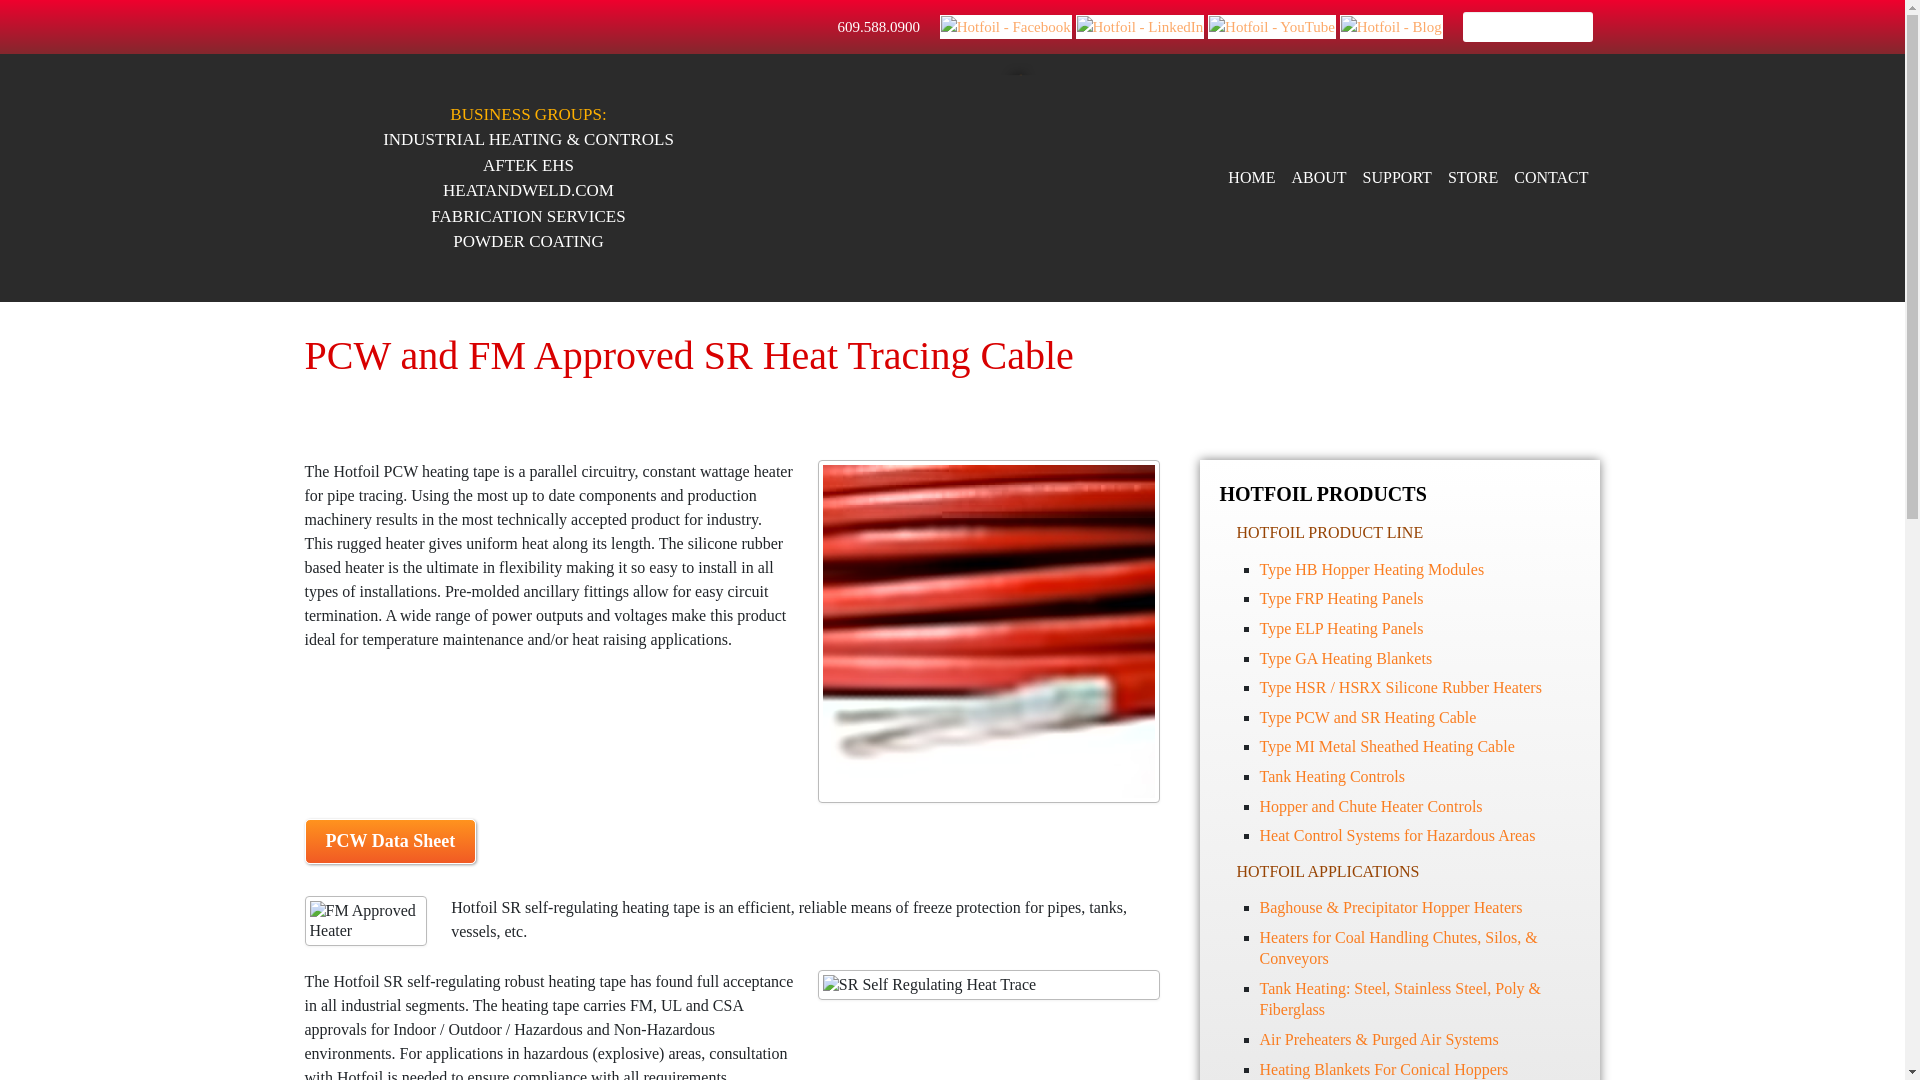  I want to click on ABOUT, so click(1318, 178).